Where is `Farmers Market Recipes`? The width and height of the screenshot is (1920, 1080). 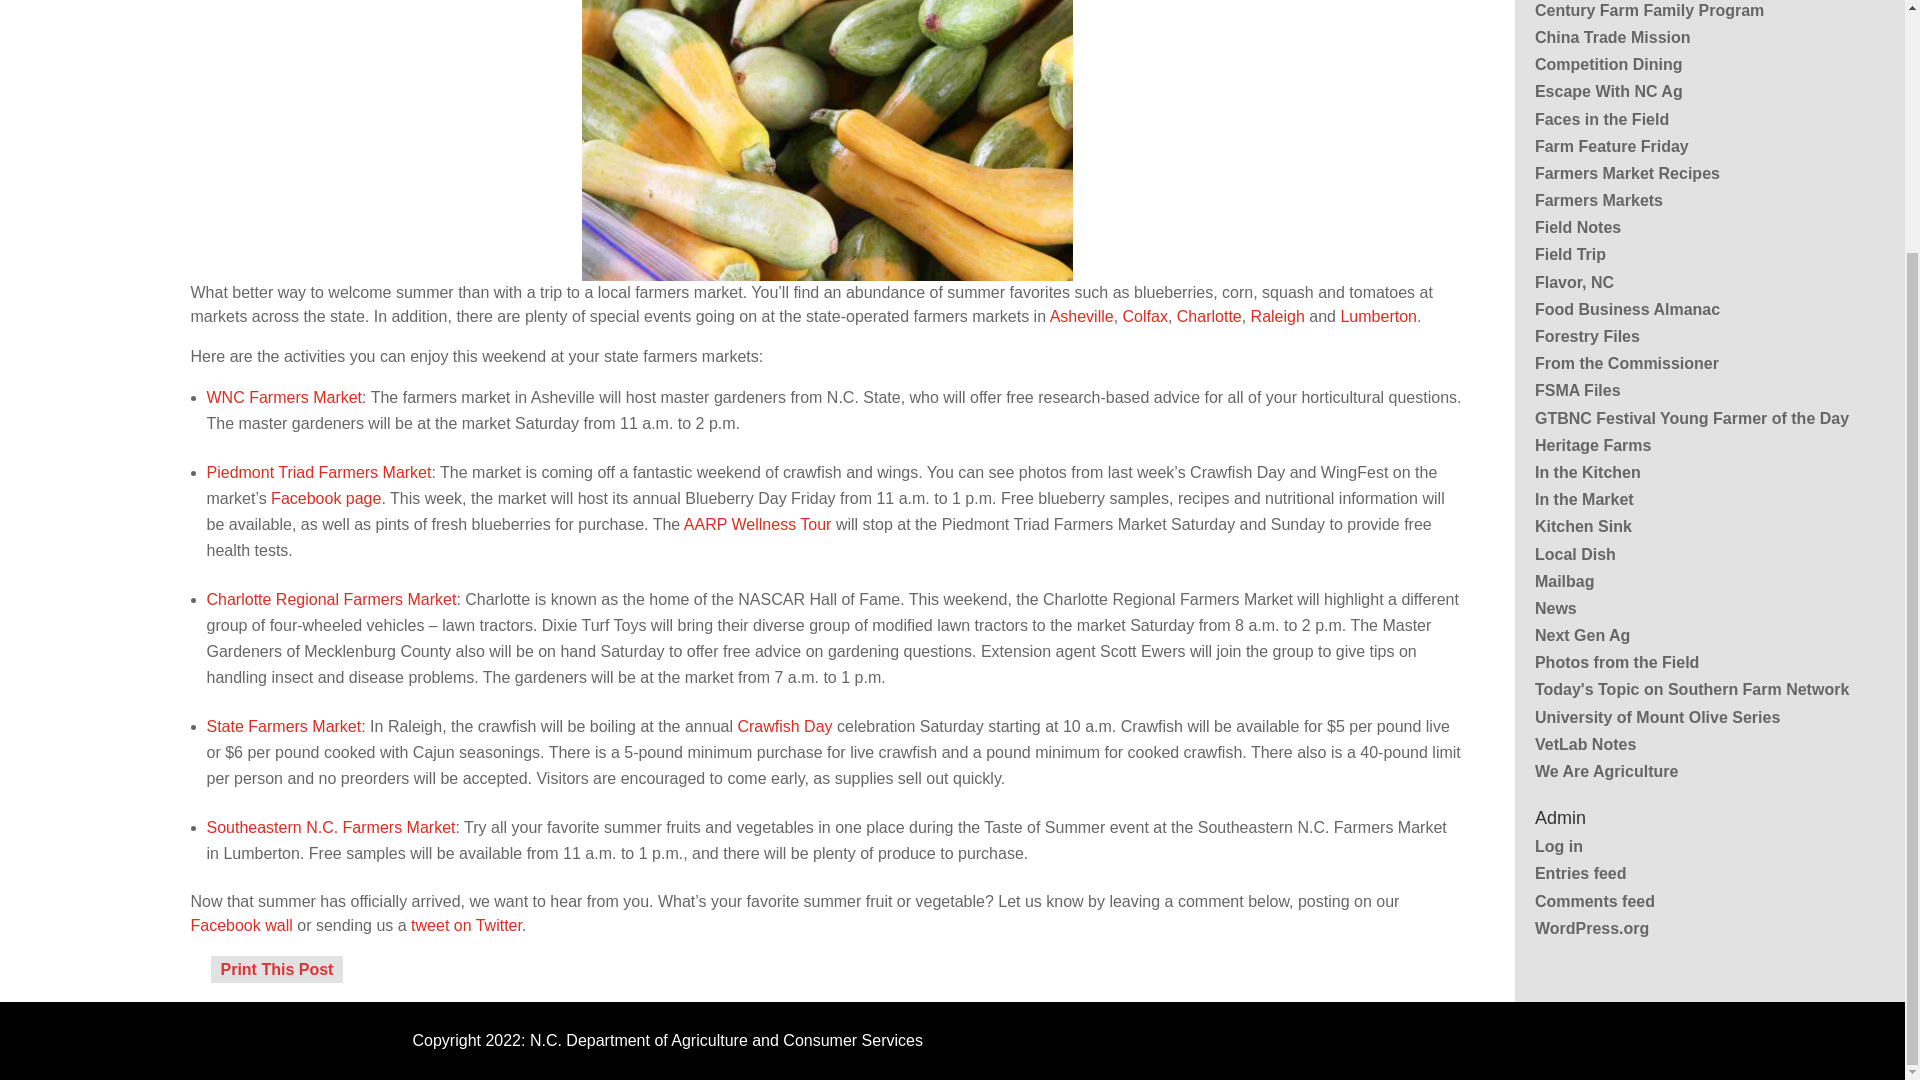 Farmers Market Recipes is located at coordinates (1627, 174).